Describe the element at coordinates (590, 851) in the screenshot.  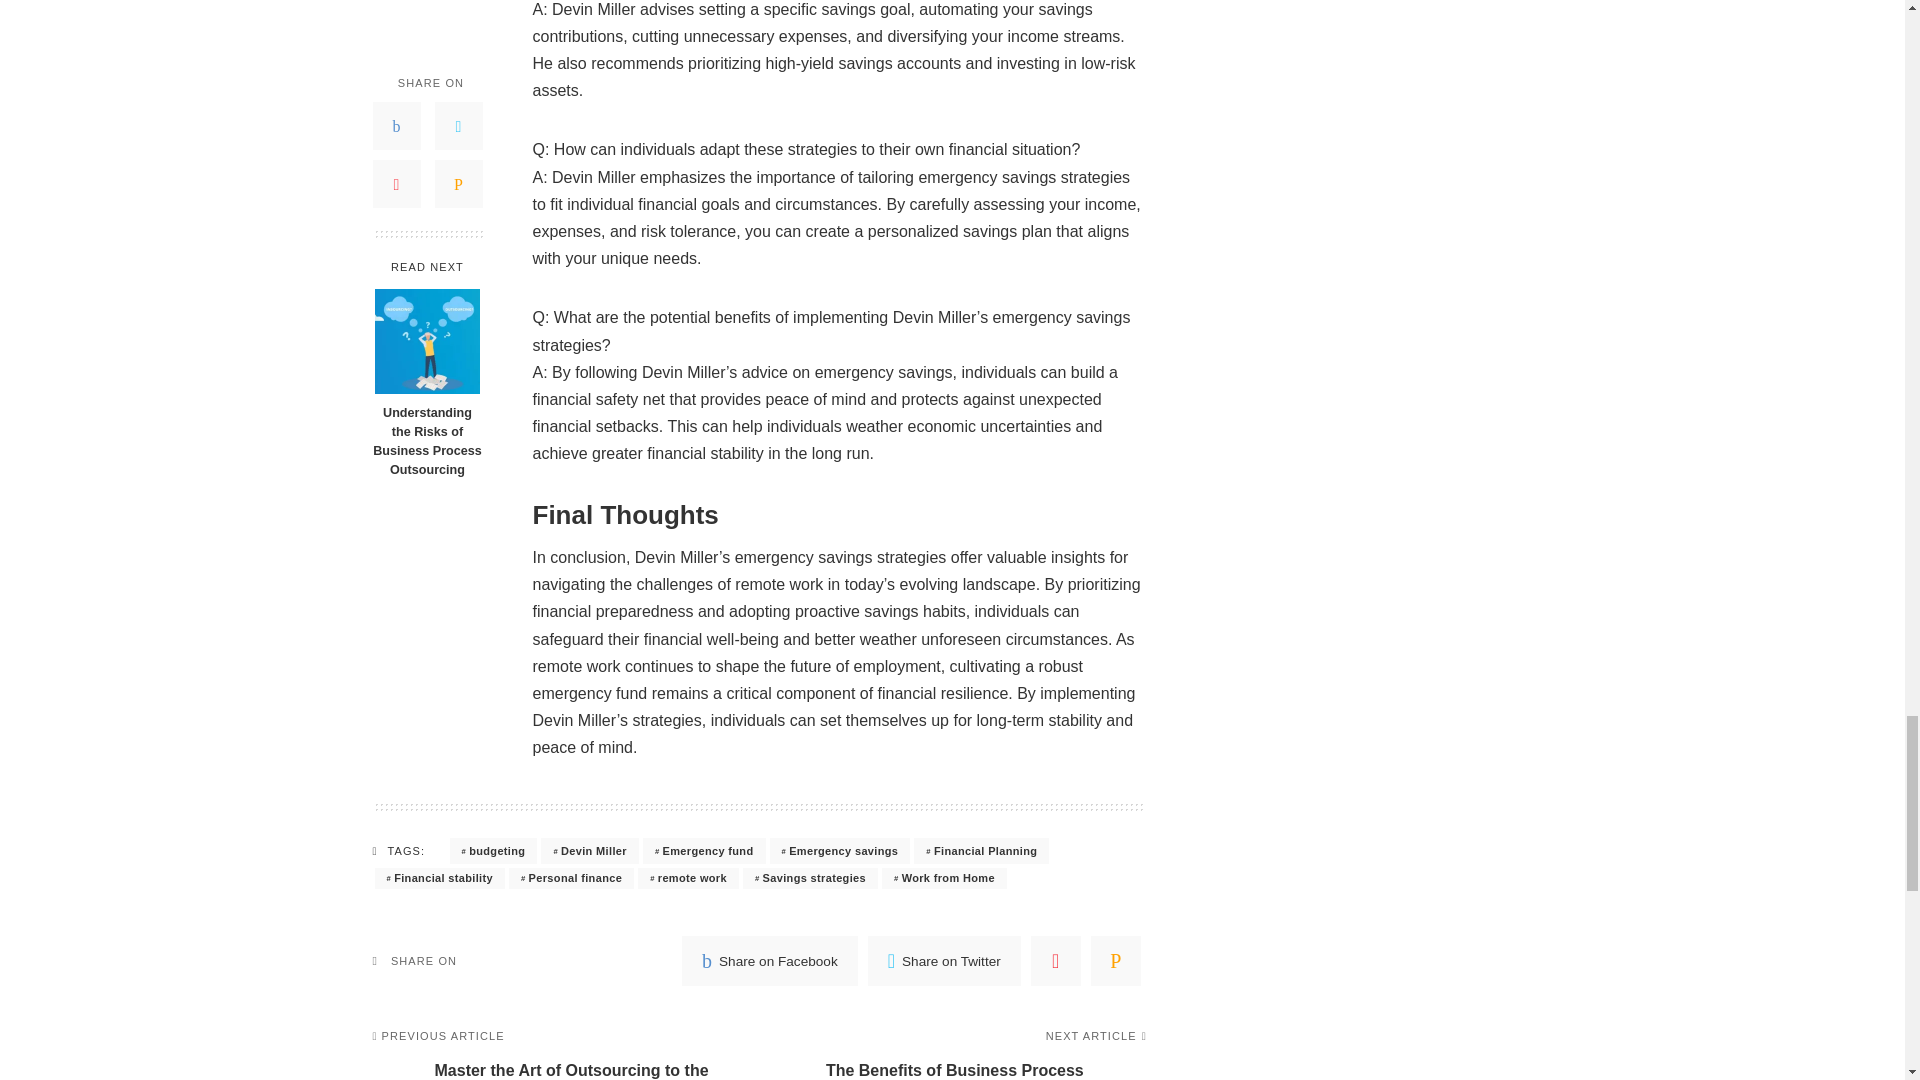
I see `Devin Miller` at that location.